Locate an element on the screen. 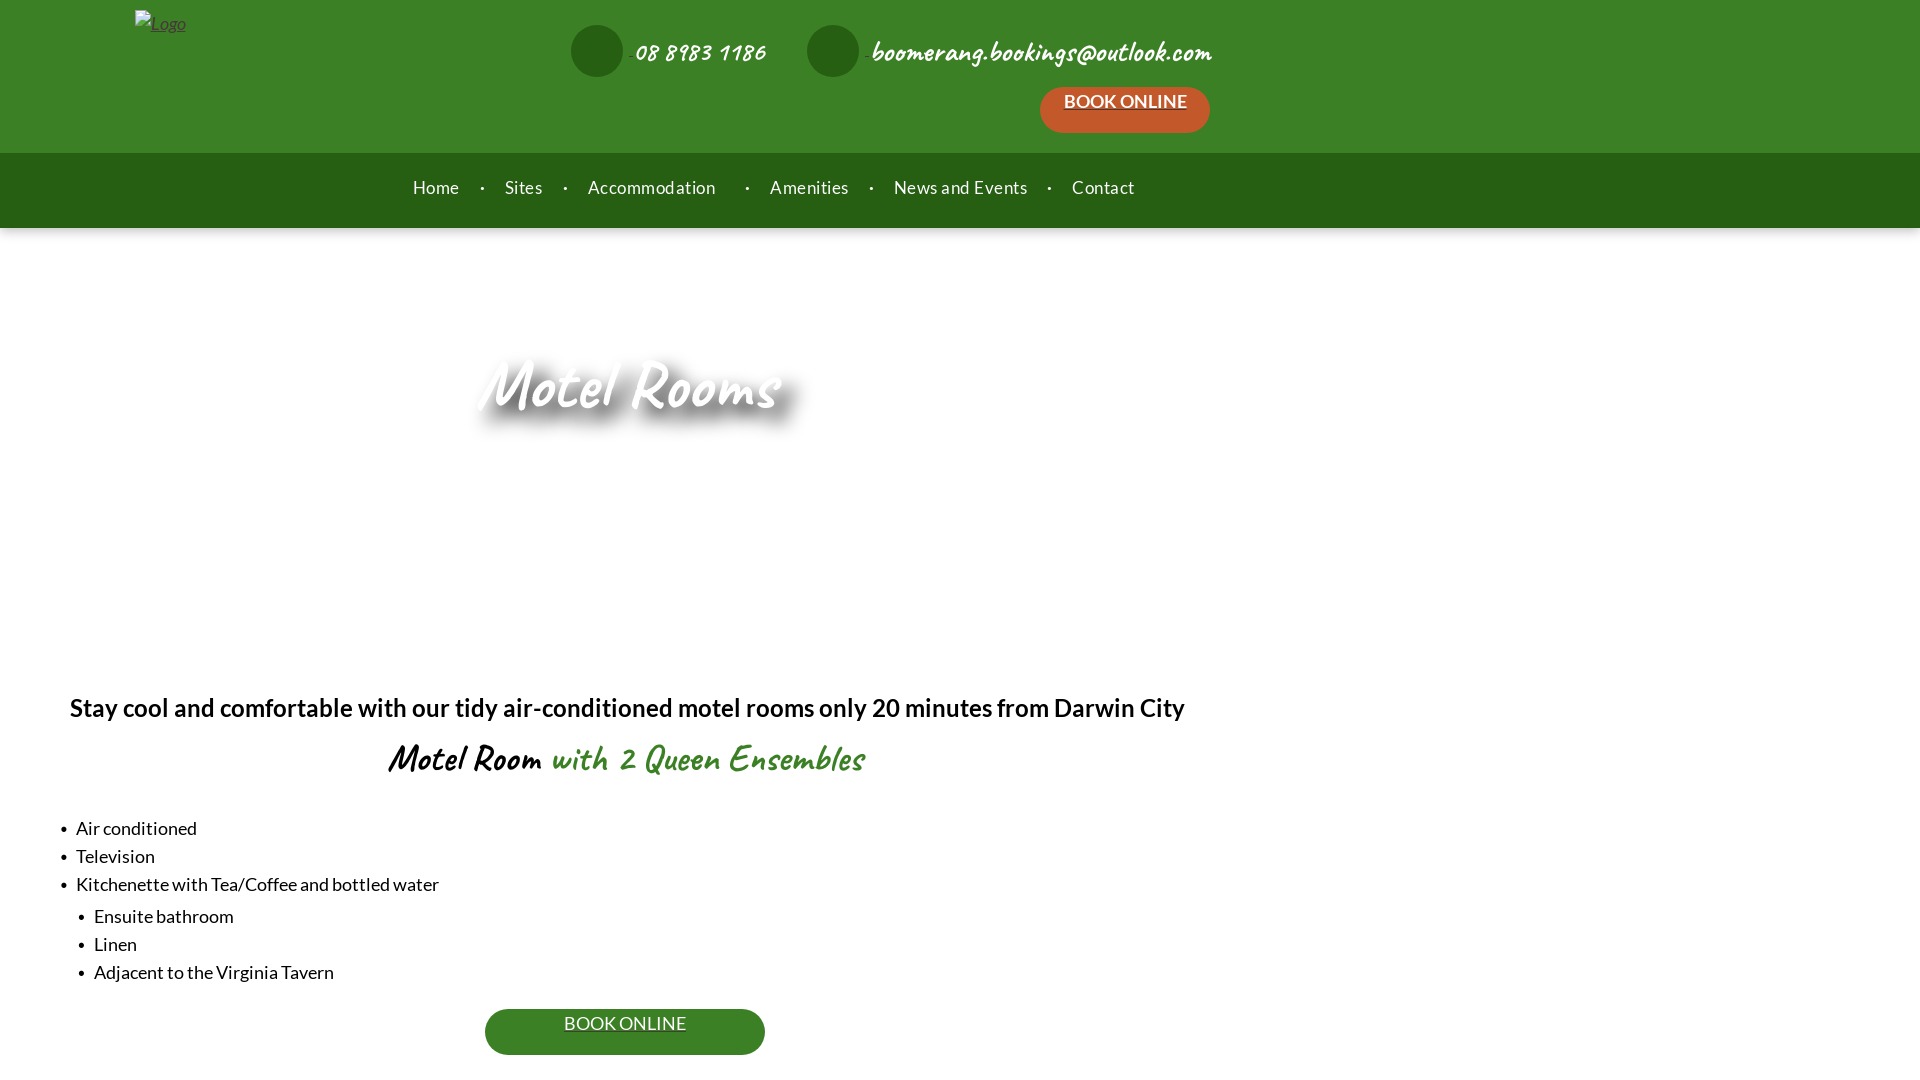 Image resolution: width=1920 pixels, height=1080 pixels. Amenities is located at coordinates (810, 188).